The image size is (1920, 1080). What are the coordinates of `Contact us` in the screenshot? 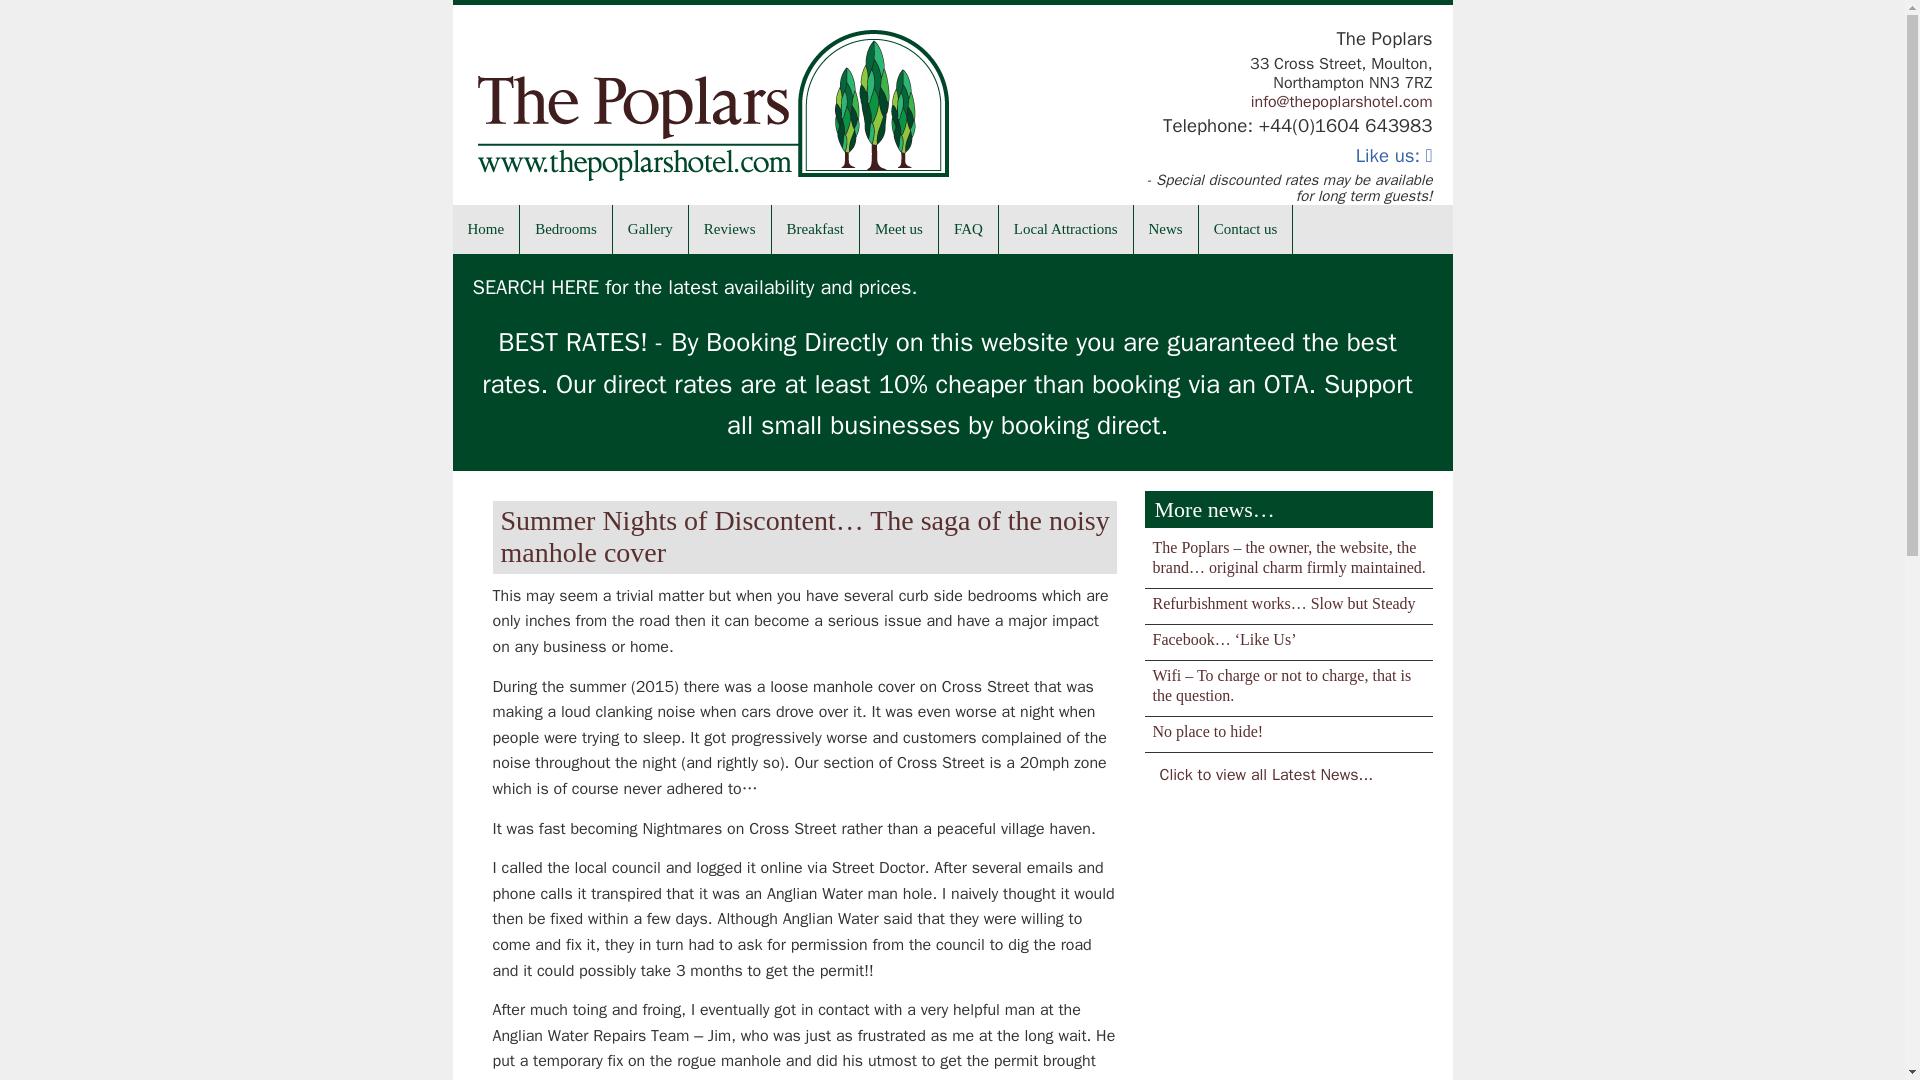 It's located at (1246, 229).